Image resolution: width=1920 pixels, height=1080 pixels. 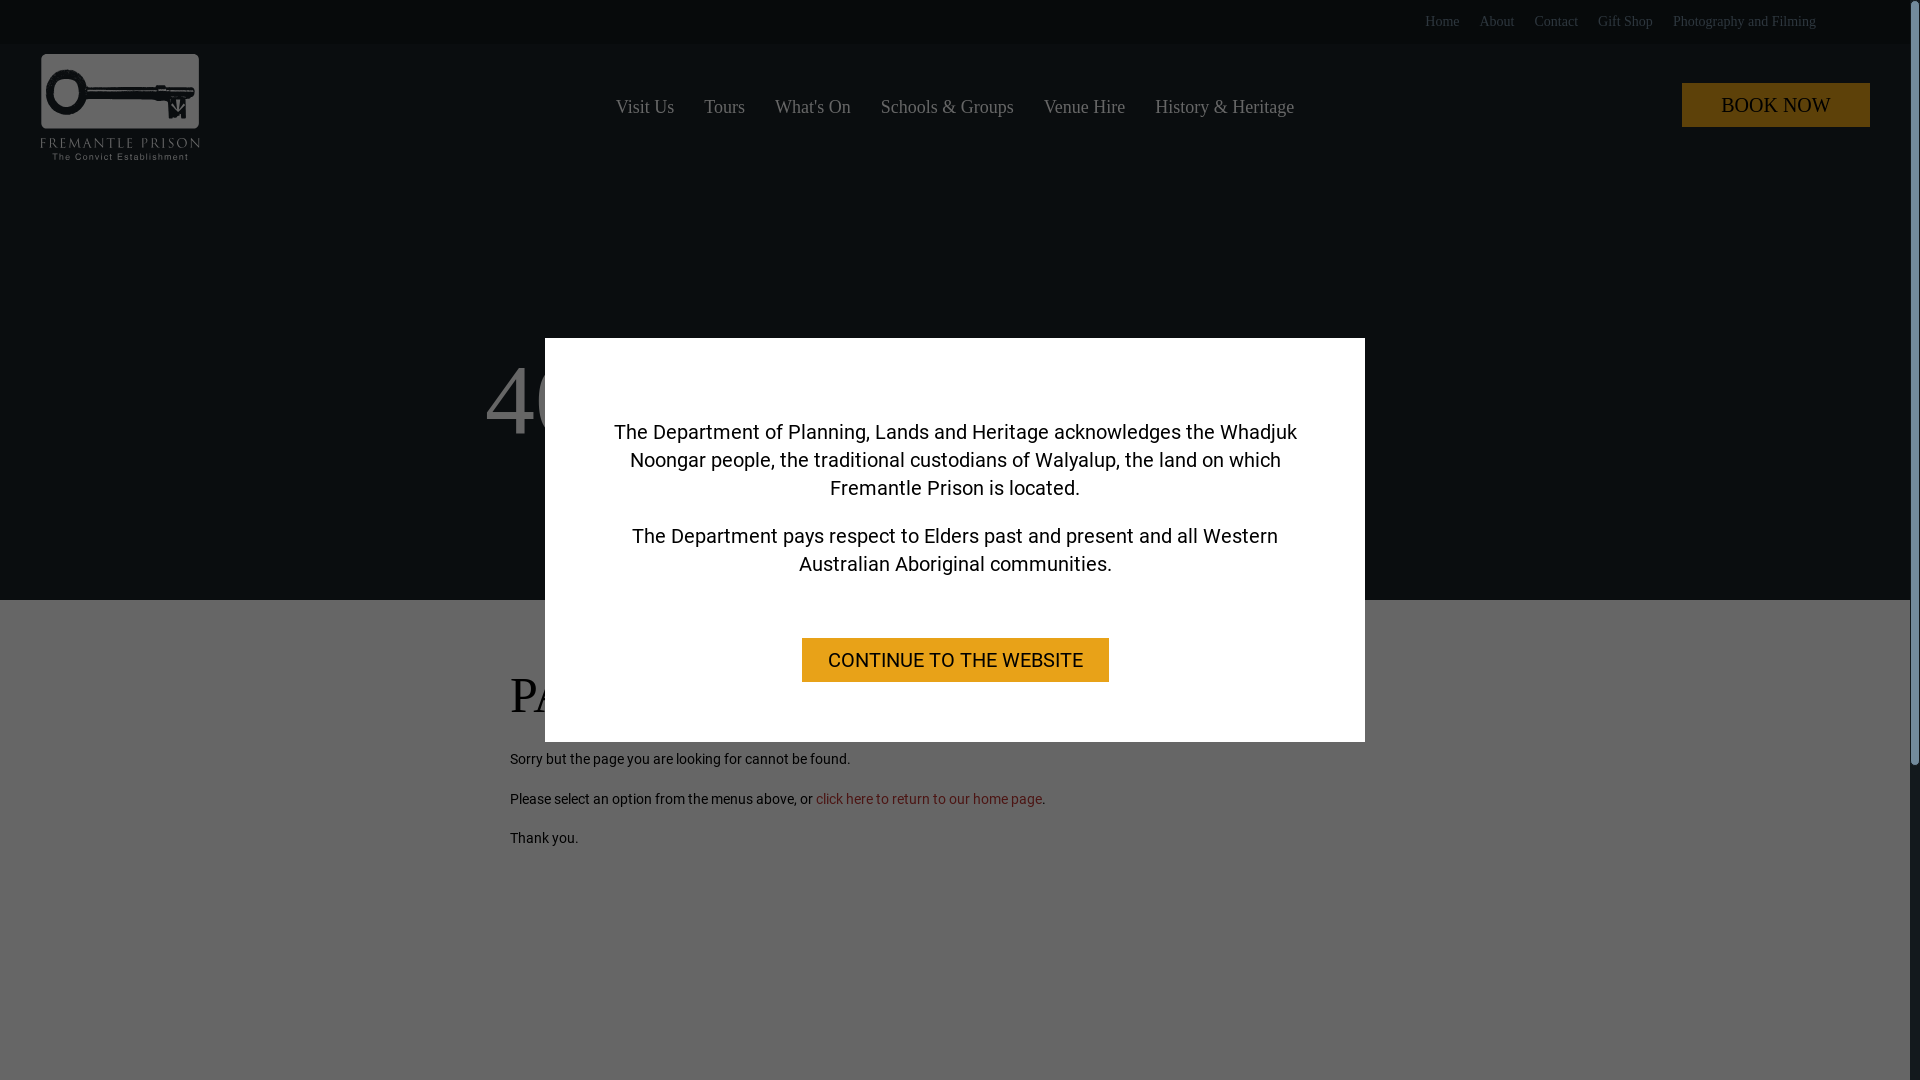 I want to click on Home, so click(x=1442, y=22).